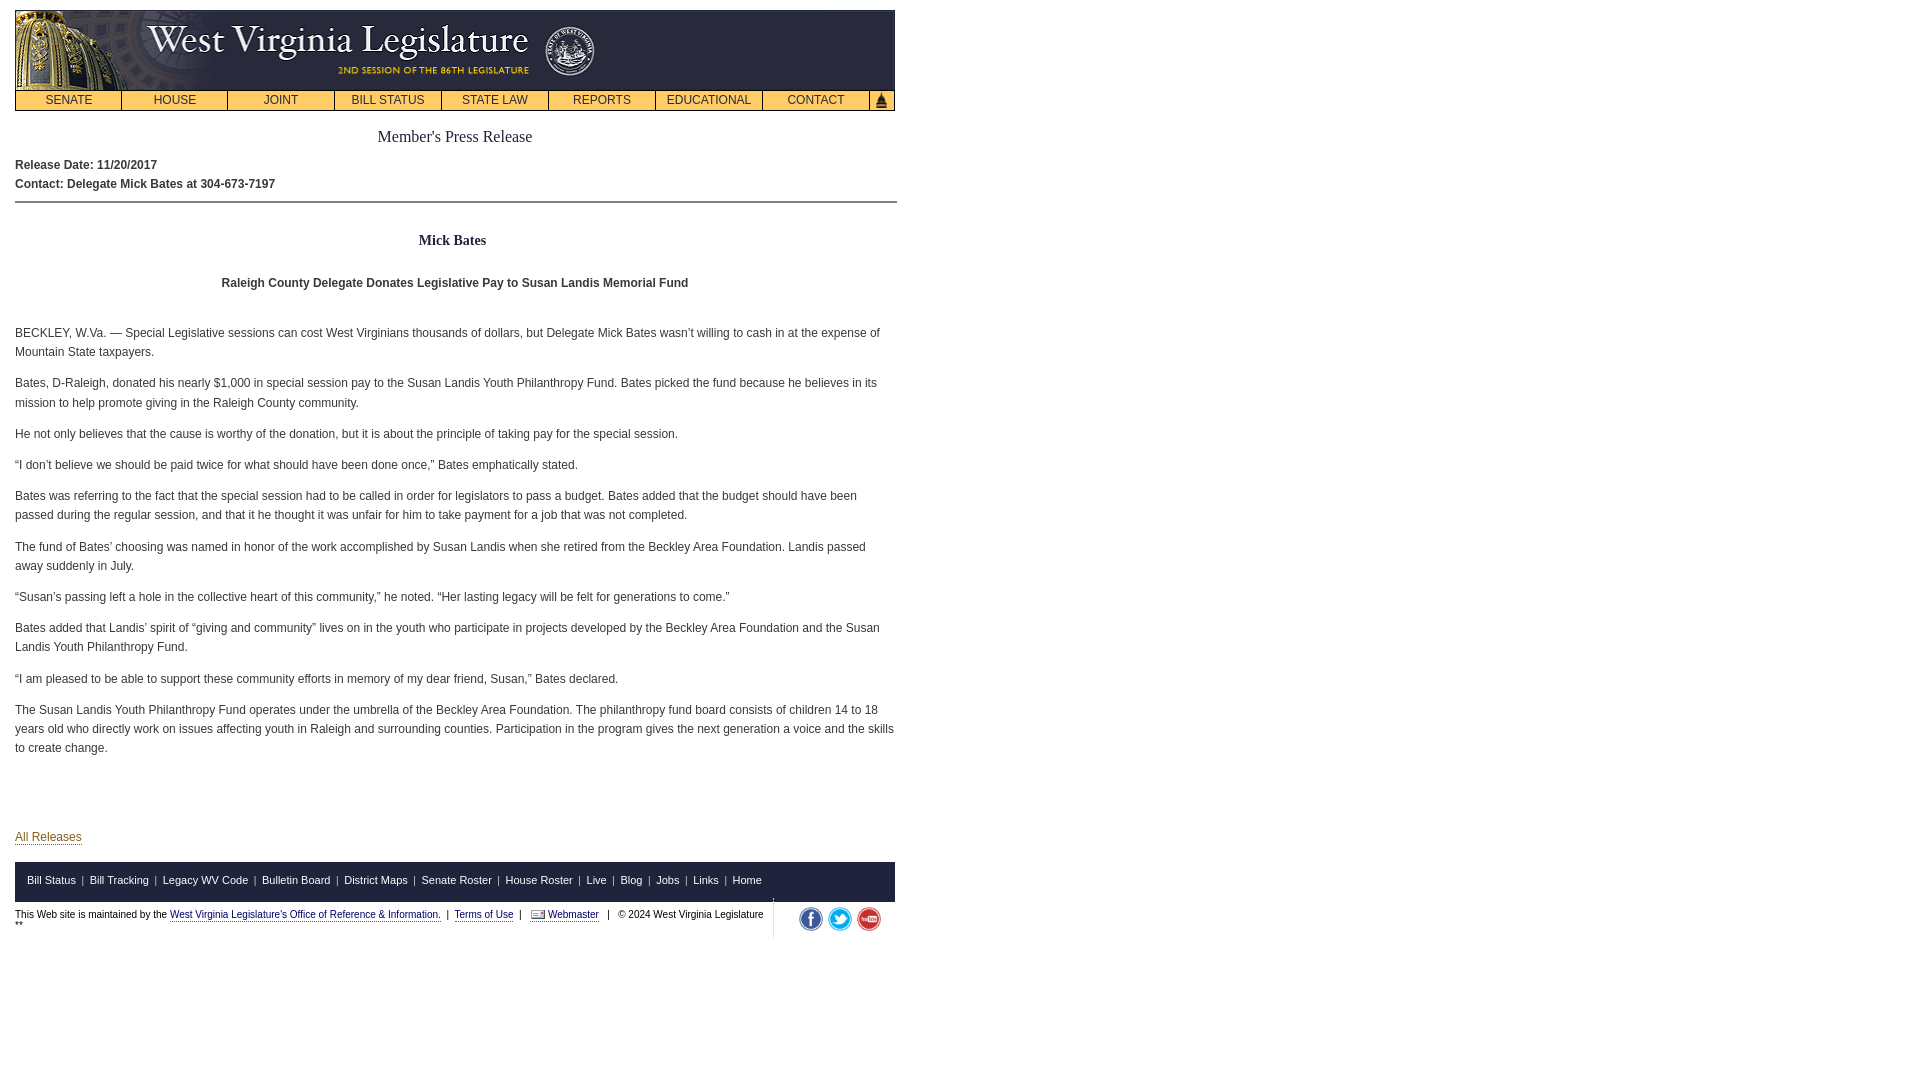 This screenshot has width=1920, height=1080. Describe the element at coordinates (810, 918) in the screenshot. I see `Find on Facebook` at that location.